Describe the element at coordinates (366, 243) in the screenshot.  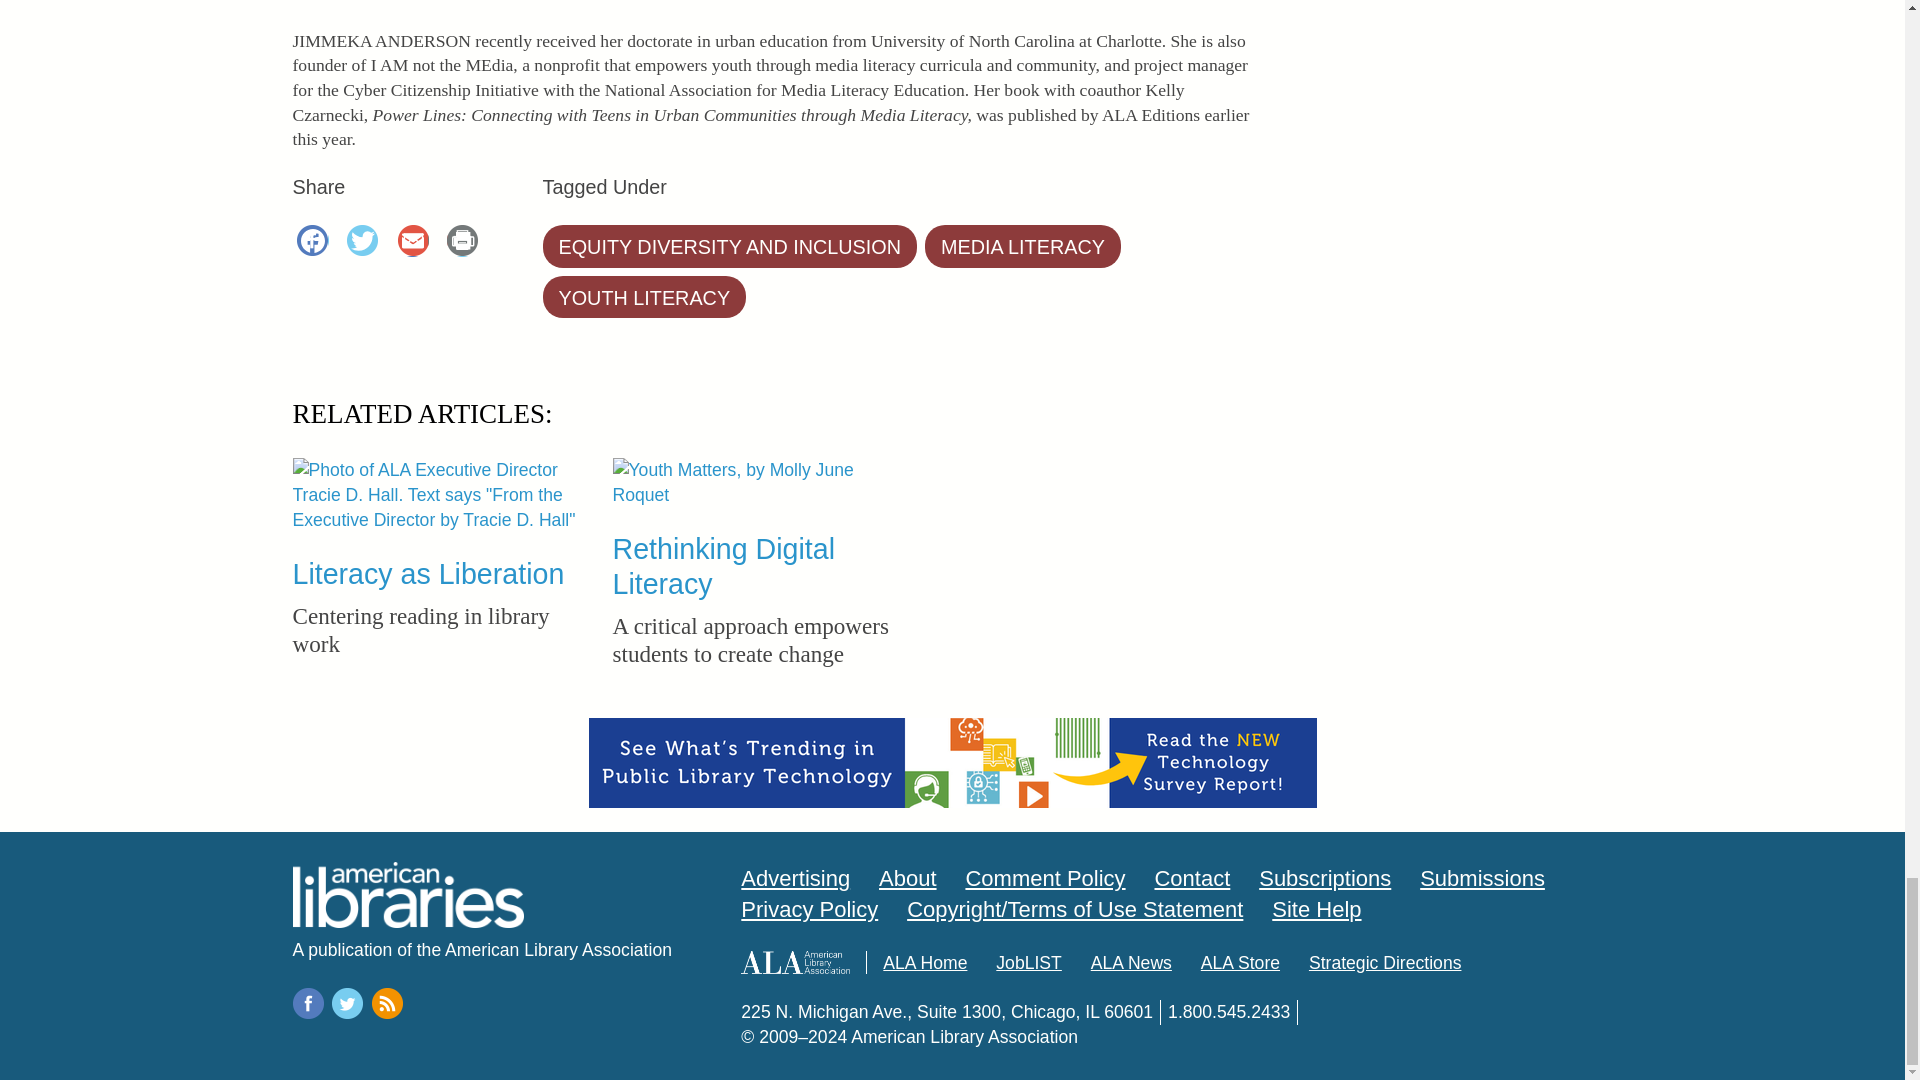
I see `Twitter` at that location.